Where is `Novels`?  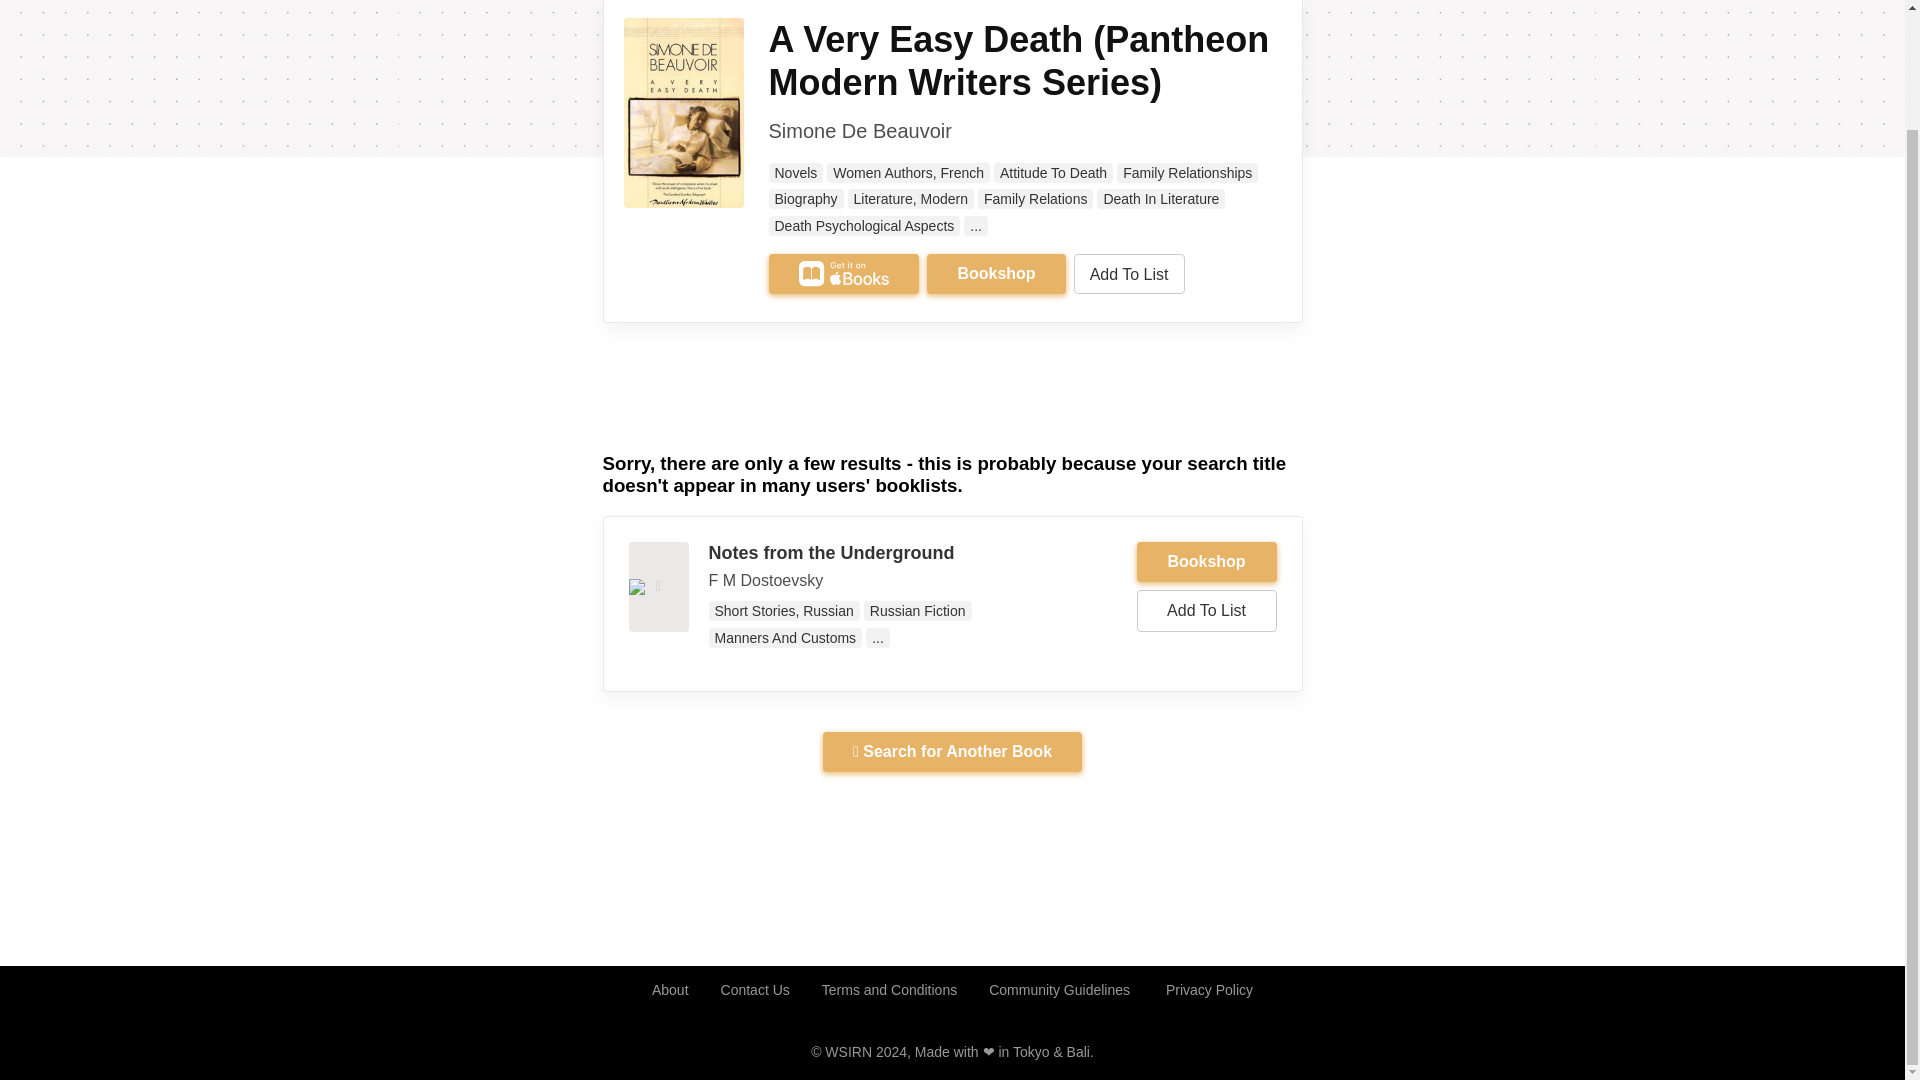
Novels is located at coordinates (796, 172).